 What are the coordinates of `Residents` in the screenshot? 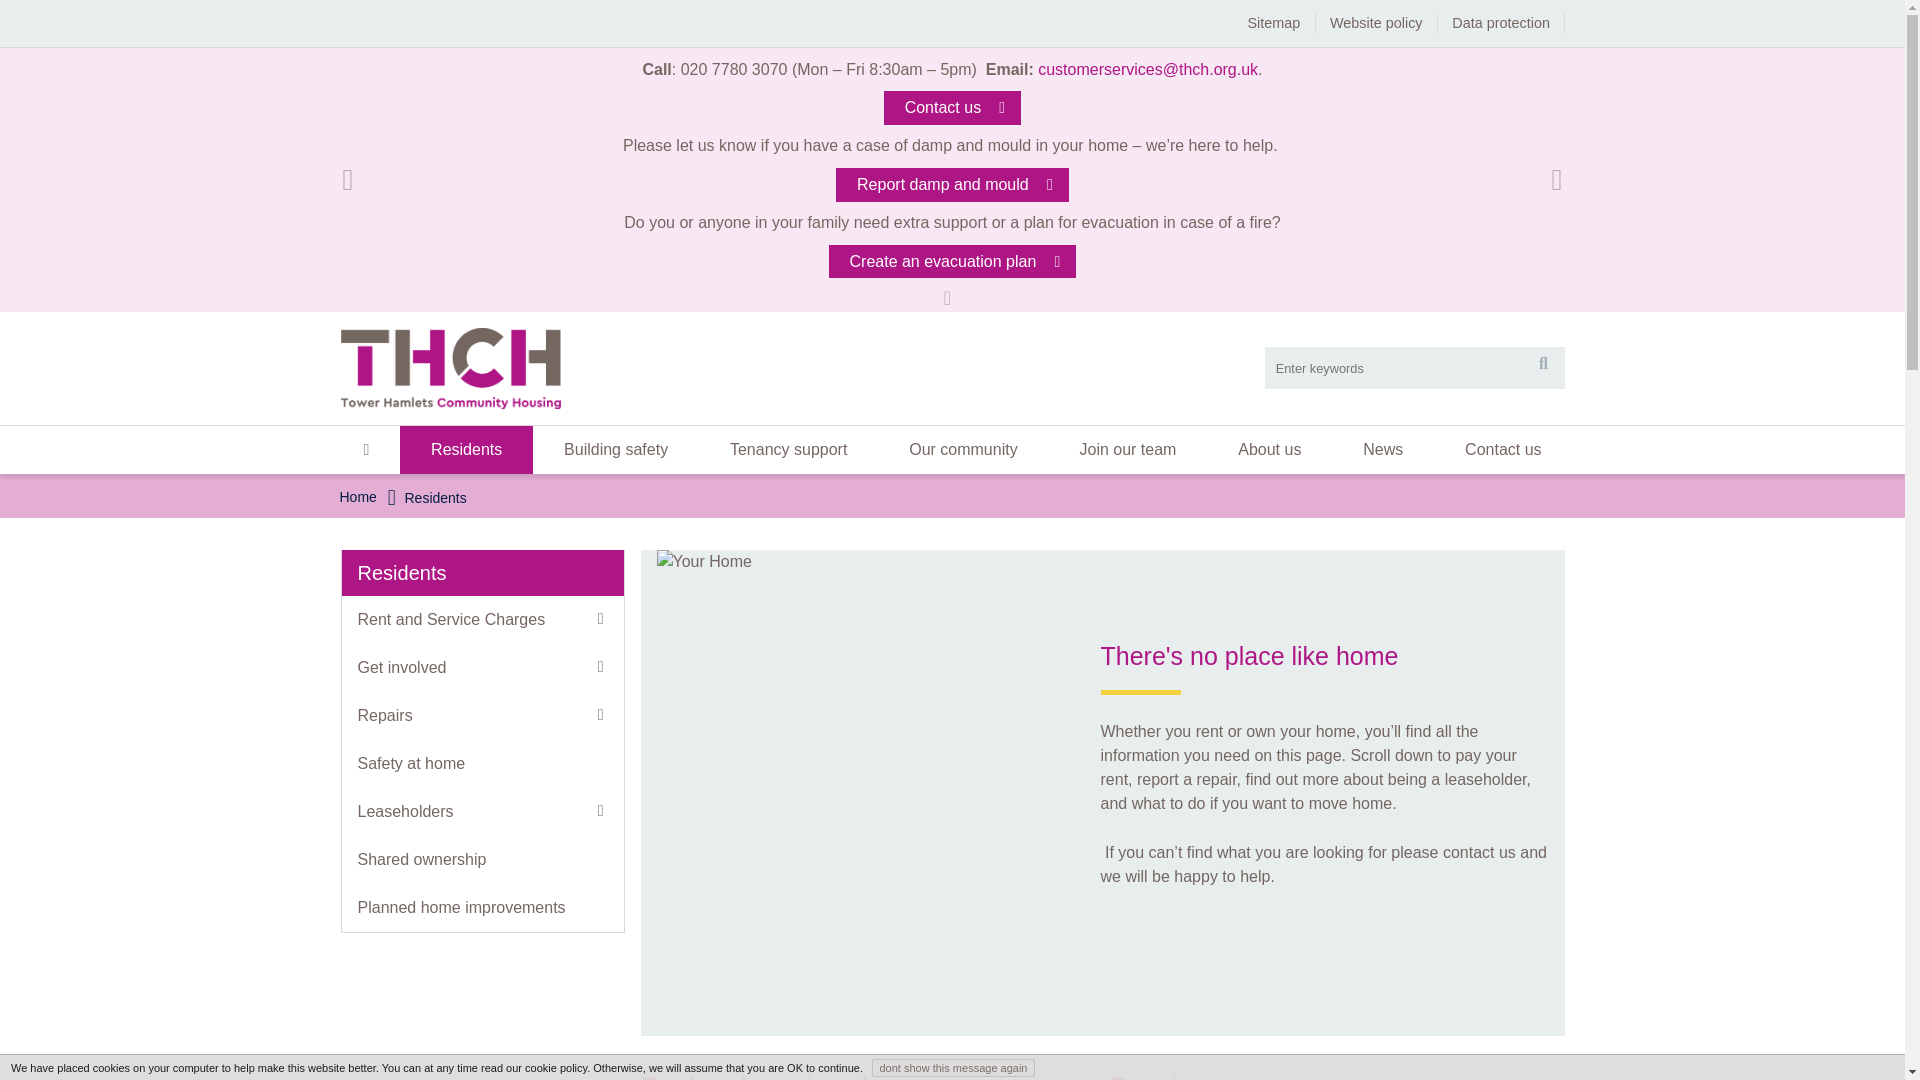 It's located at (466, 450).